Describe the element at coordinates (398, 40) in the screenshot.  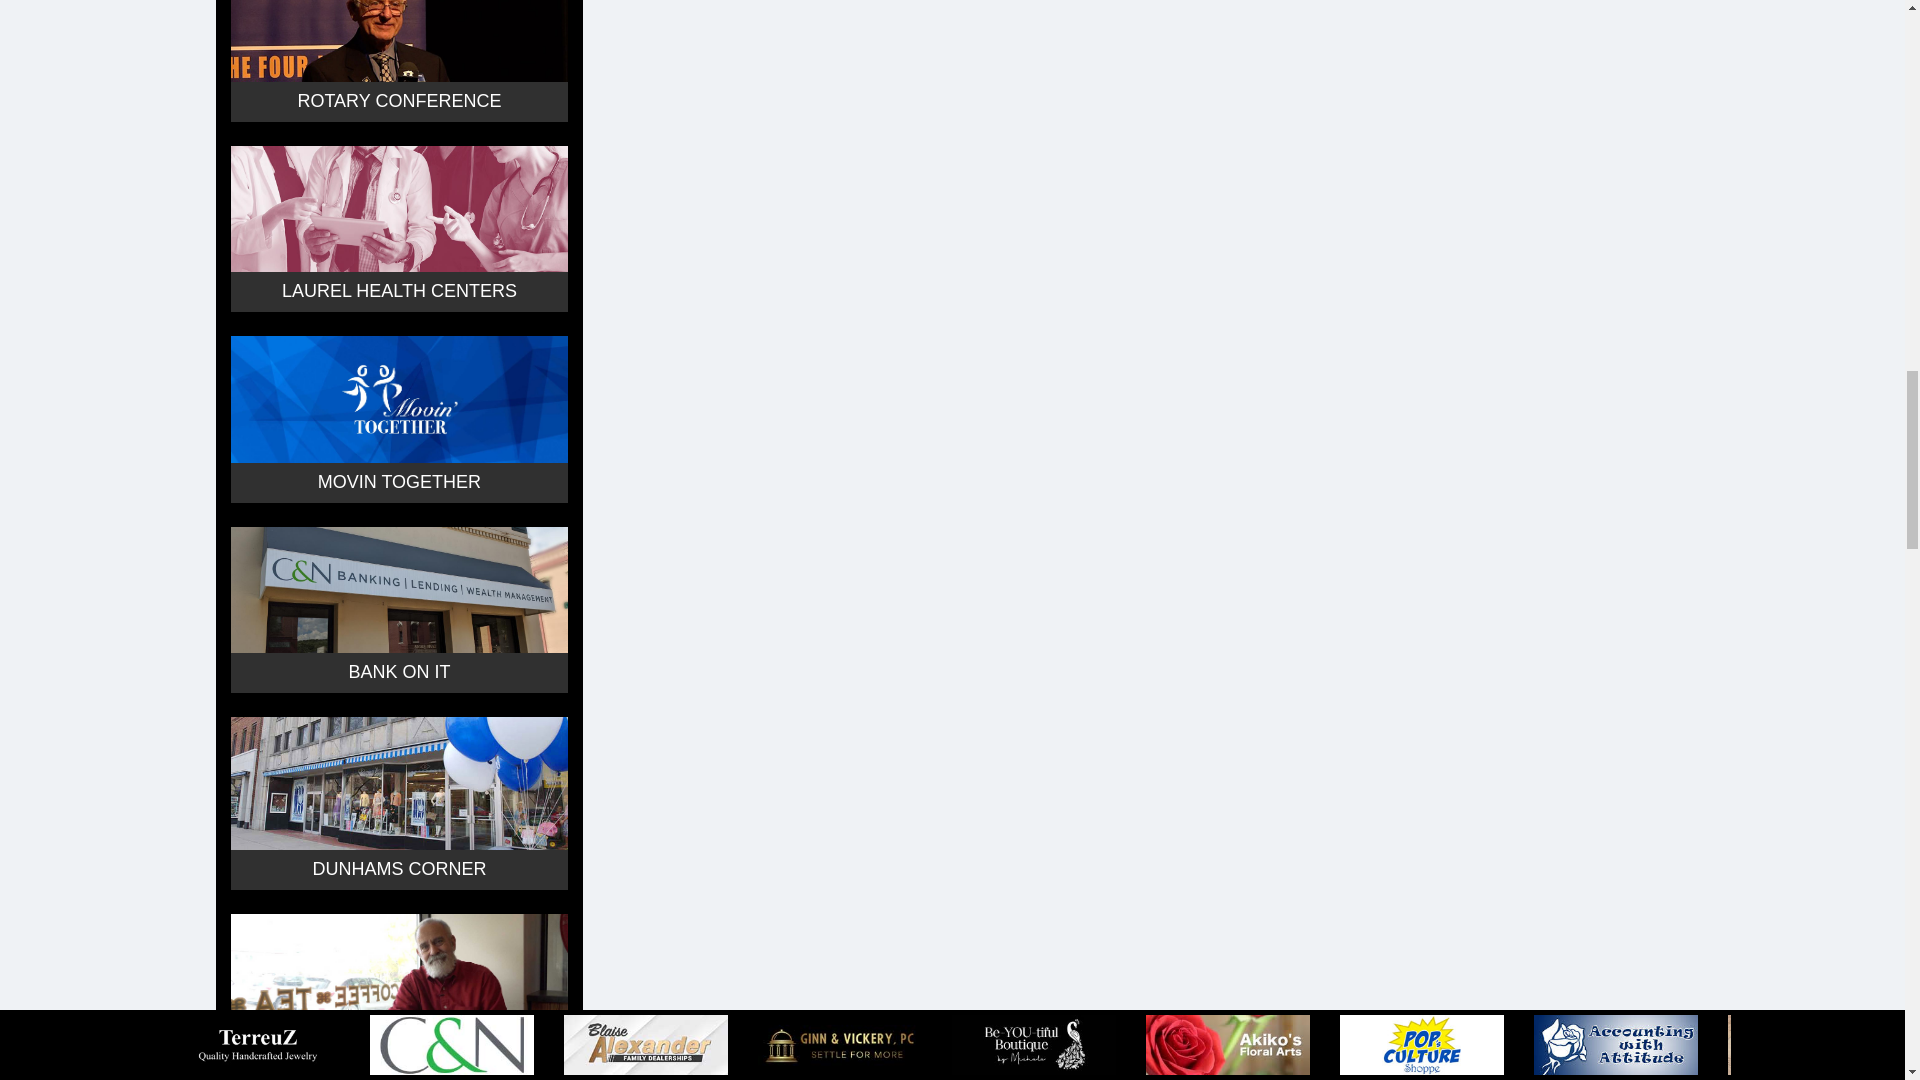
I see `Rotary Conference` at that location.